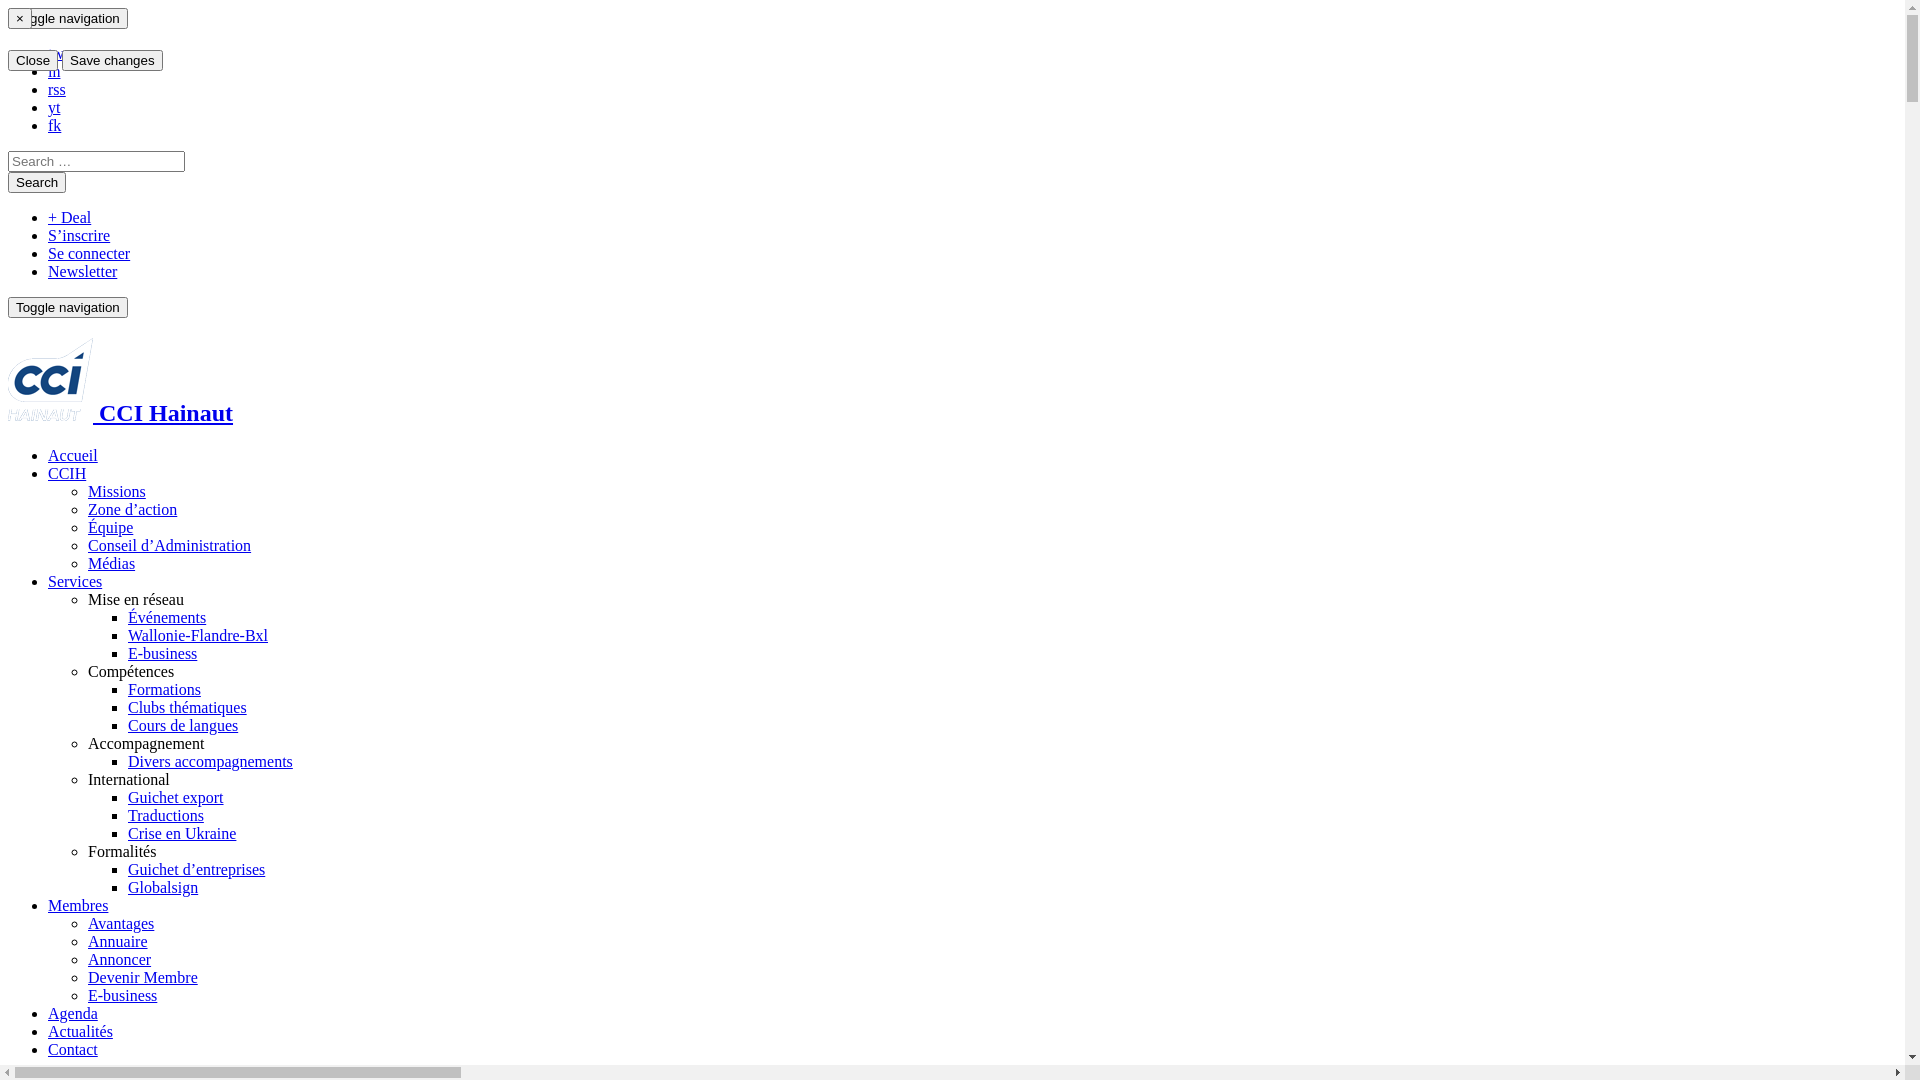 The height and width of the screenshot is (1080, 1920). Describe the element at coordinates (122, 996) in the screenshot. I see `E-business` at that location.